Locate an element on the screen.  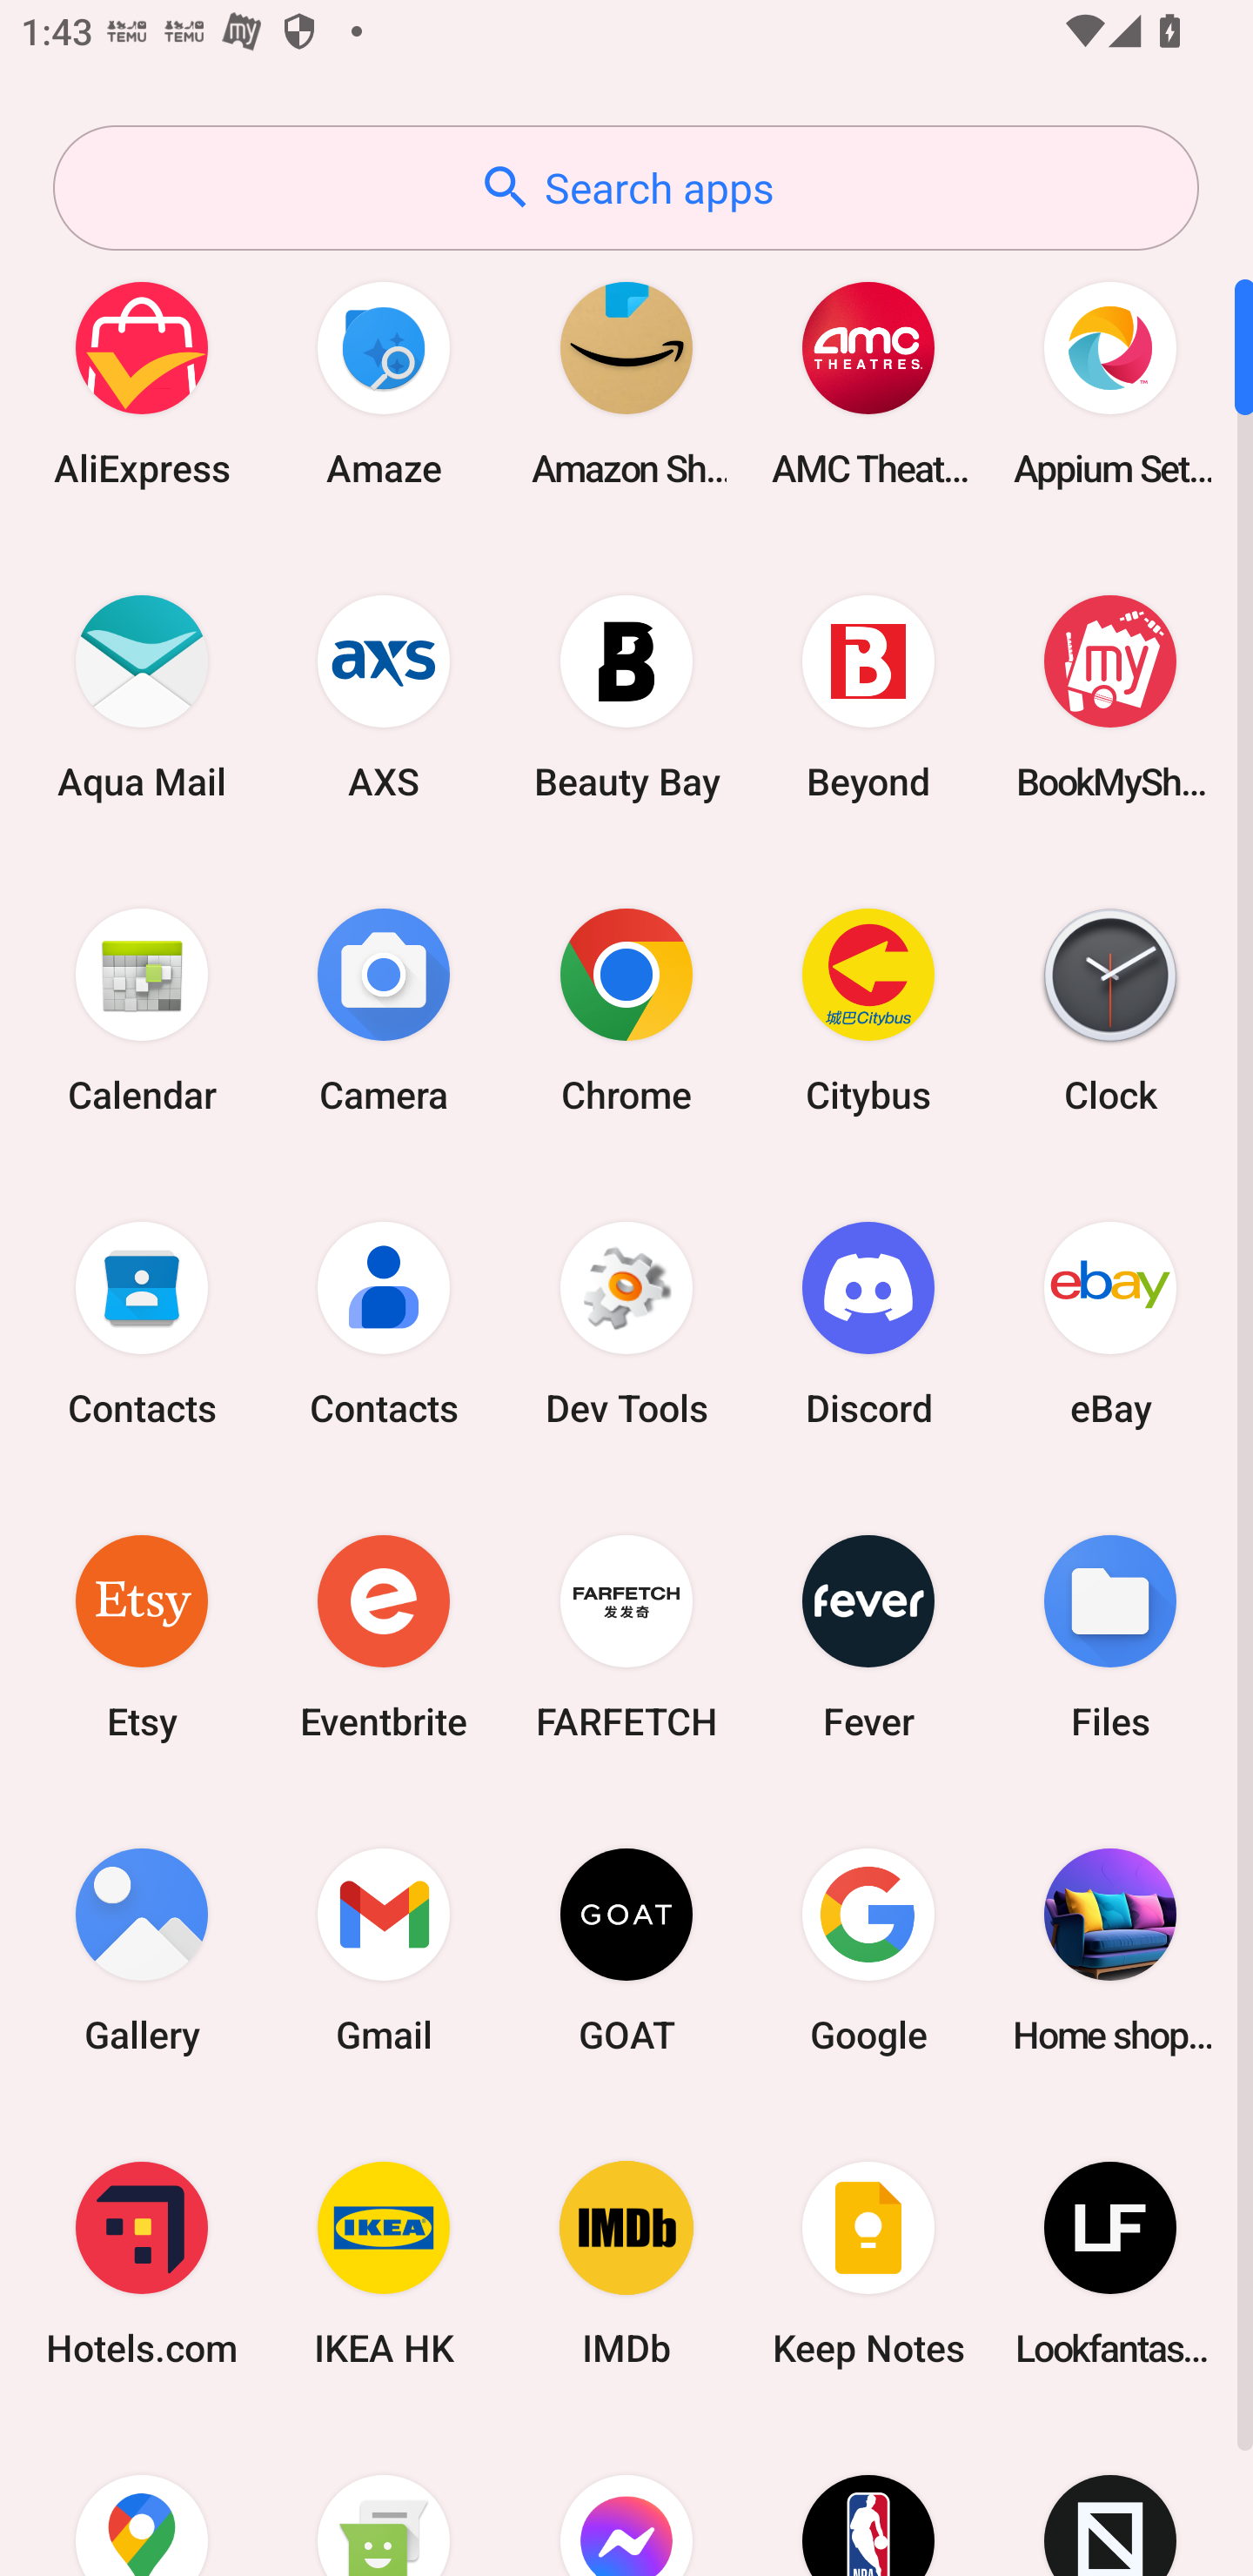
Calendar is located at coordinates (142, 1010).